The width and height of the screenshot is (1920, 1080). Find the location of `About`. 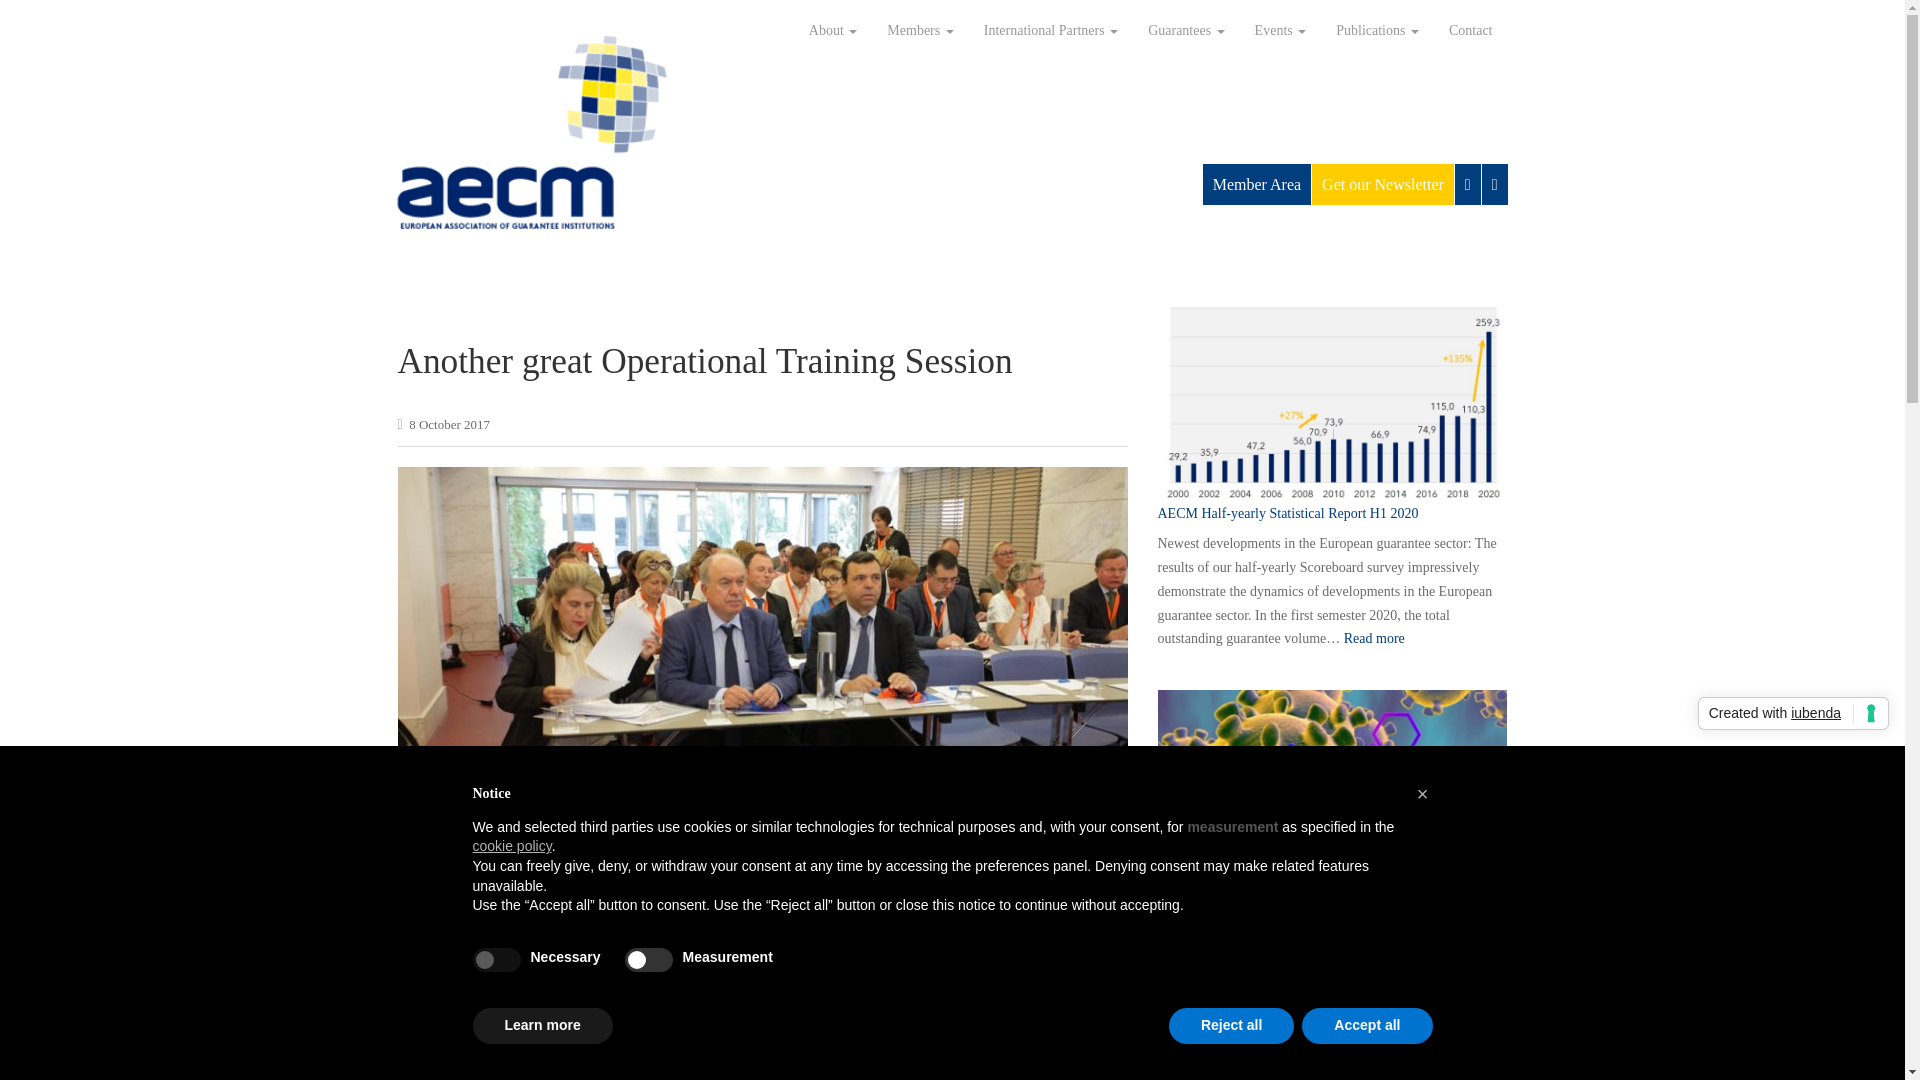

About is located at coordinates (834, 32).